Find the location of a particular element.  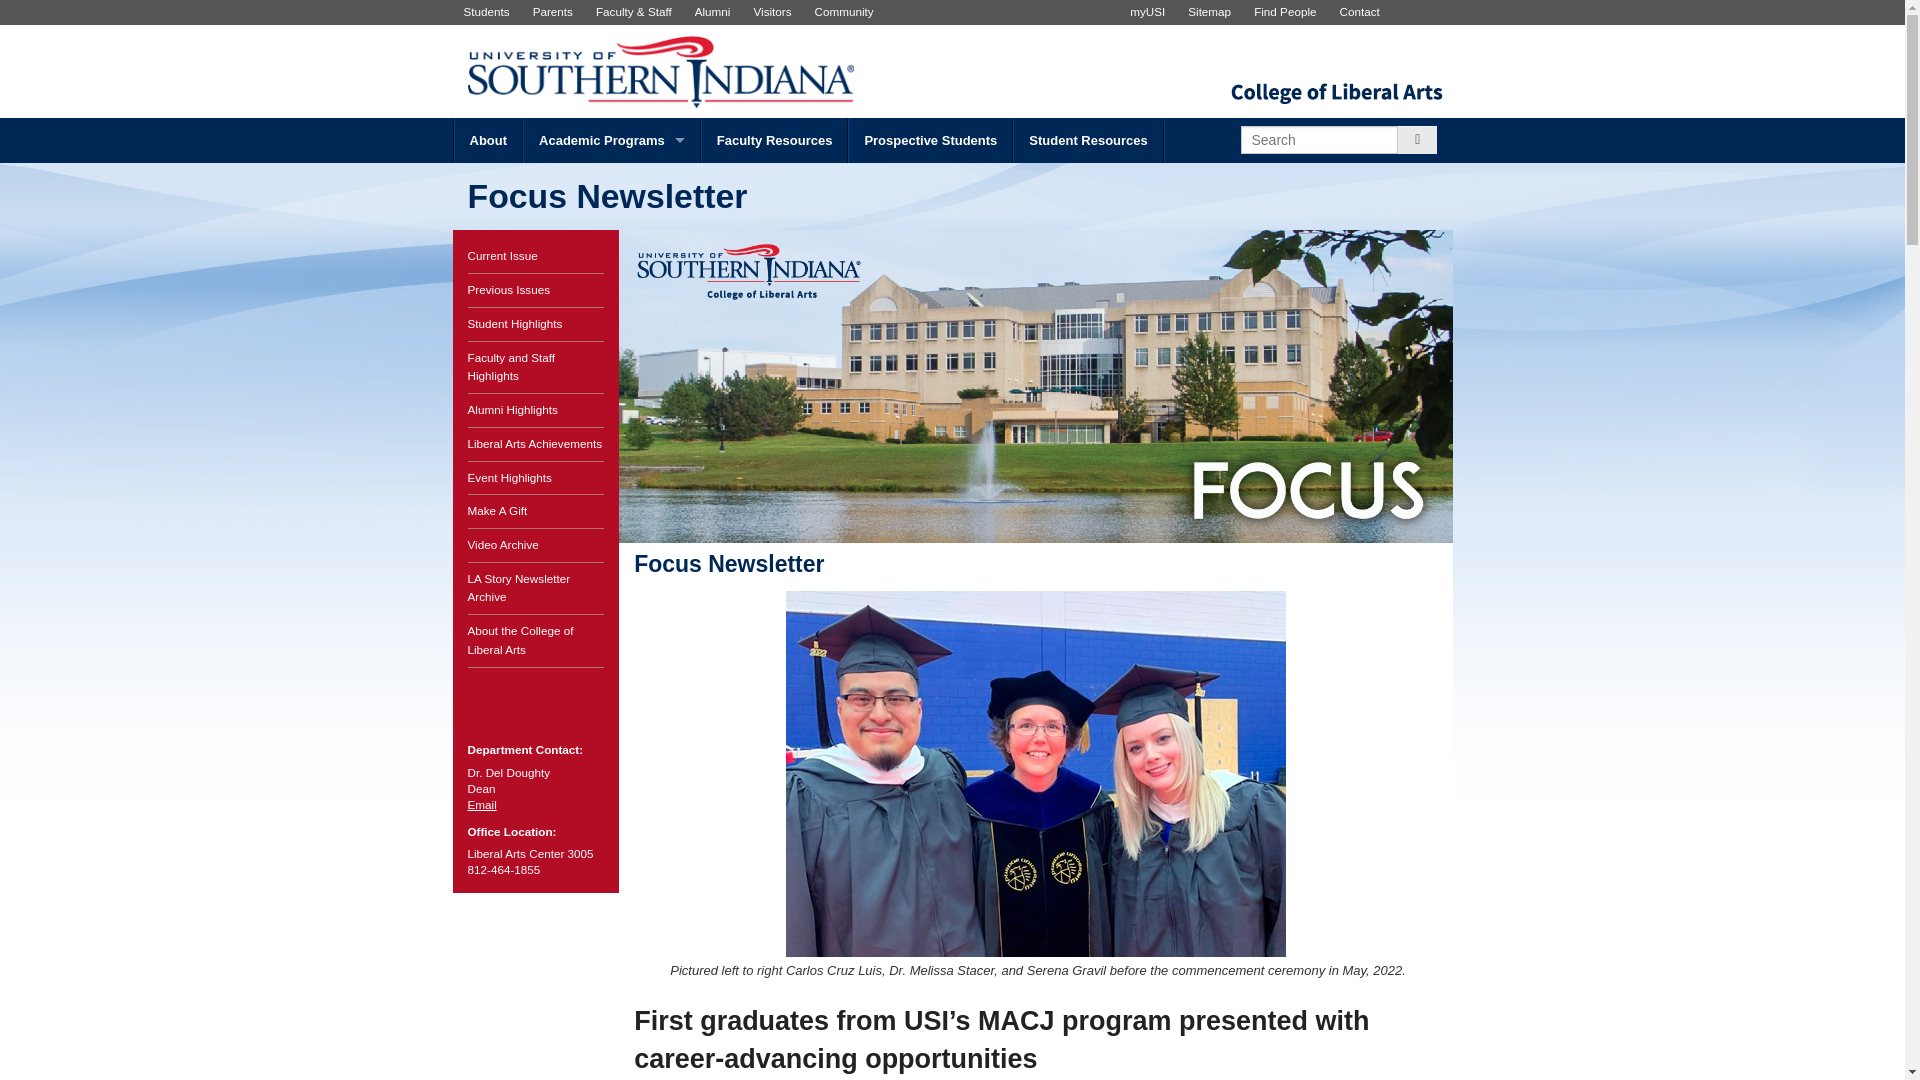

Contact is located at coordinates (1360, 12).